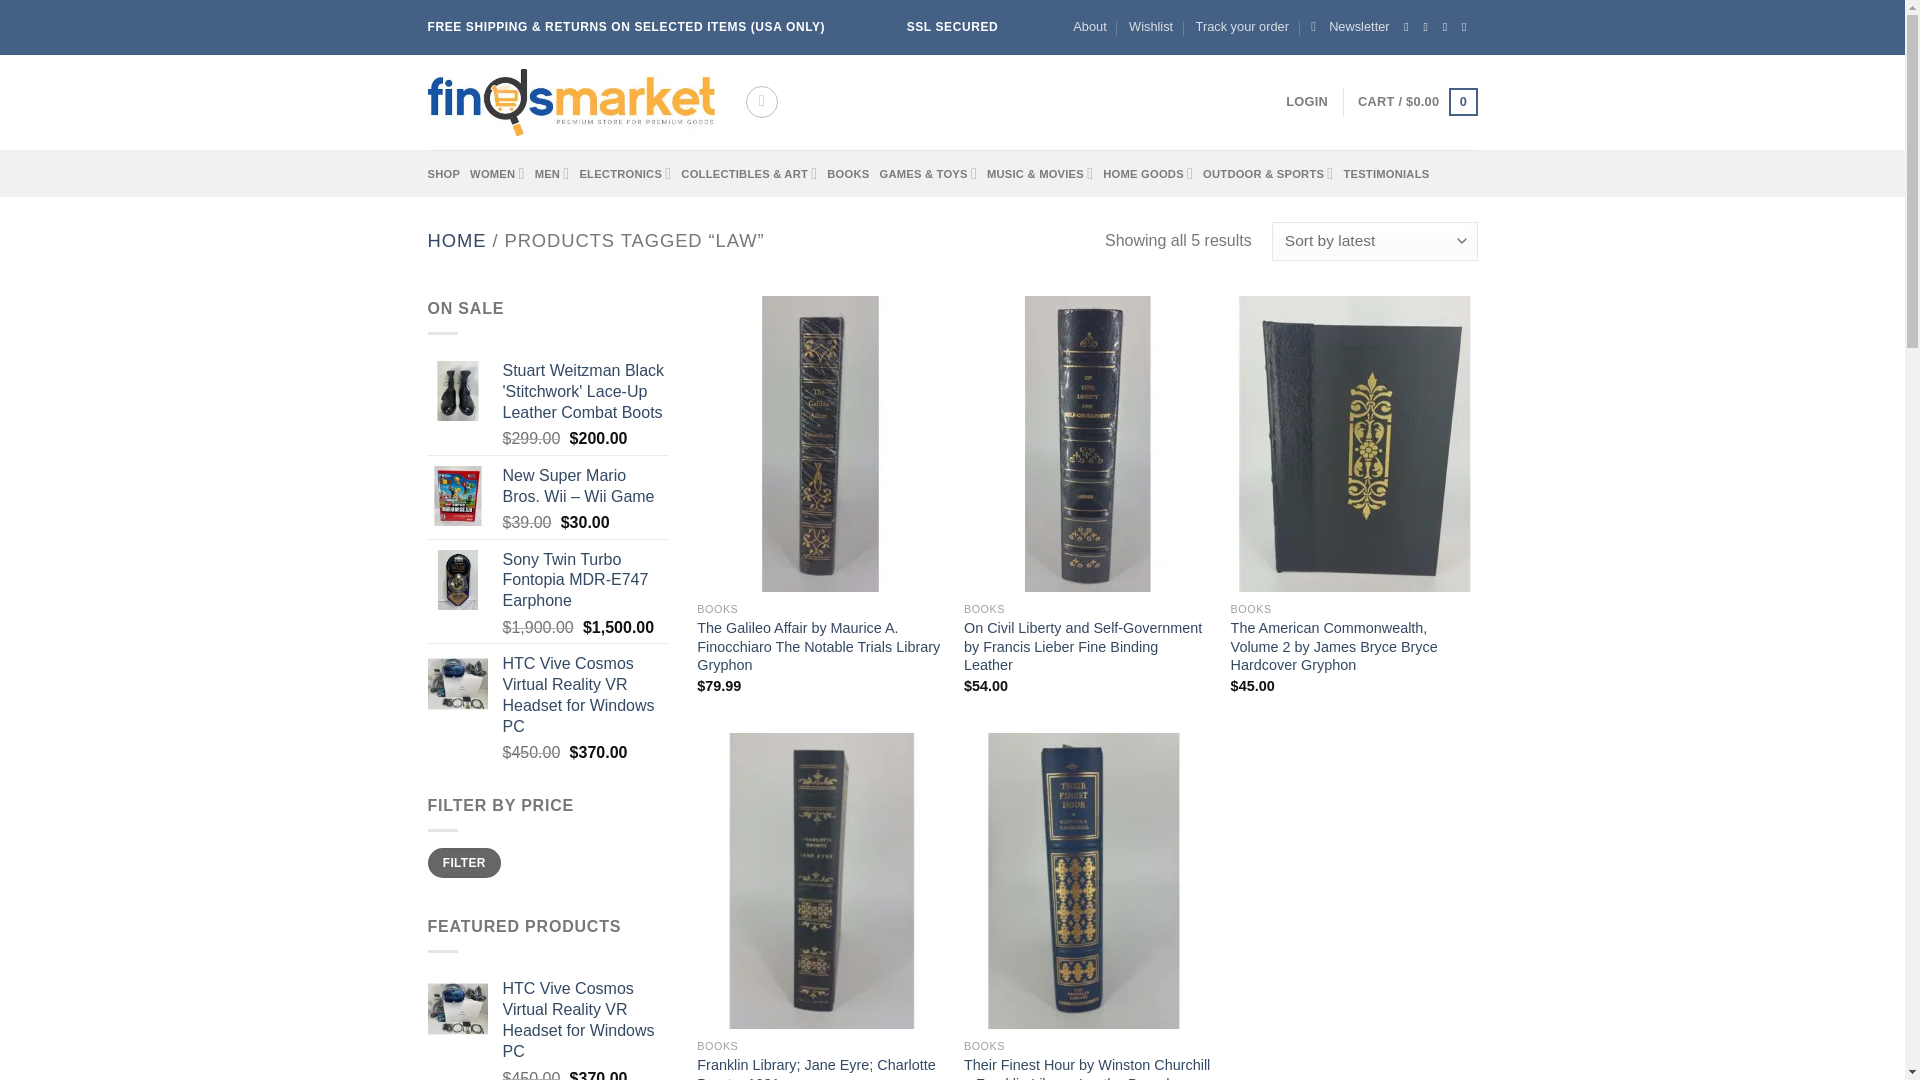 This screenshot has width=1920, height=1080. Describe the element at coordinates (1350, 26) in the screenshot. I see `Newsletter` at that location.